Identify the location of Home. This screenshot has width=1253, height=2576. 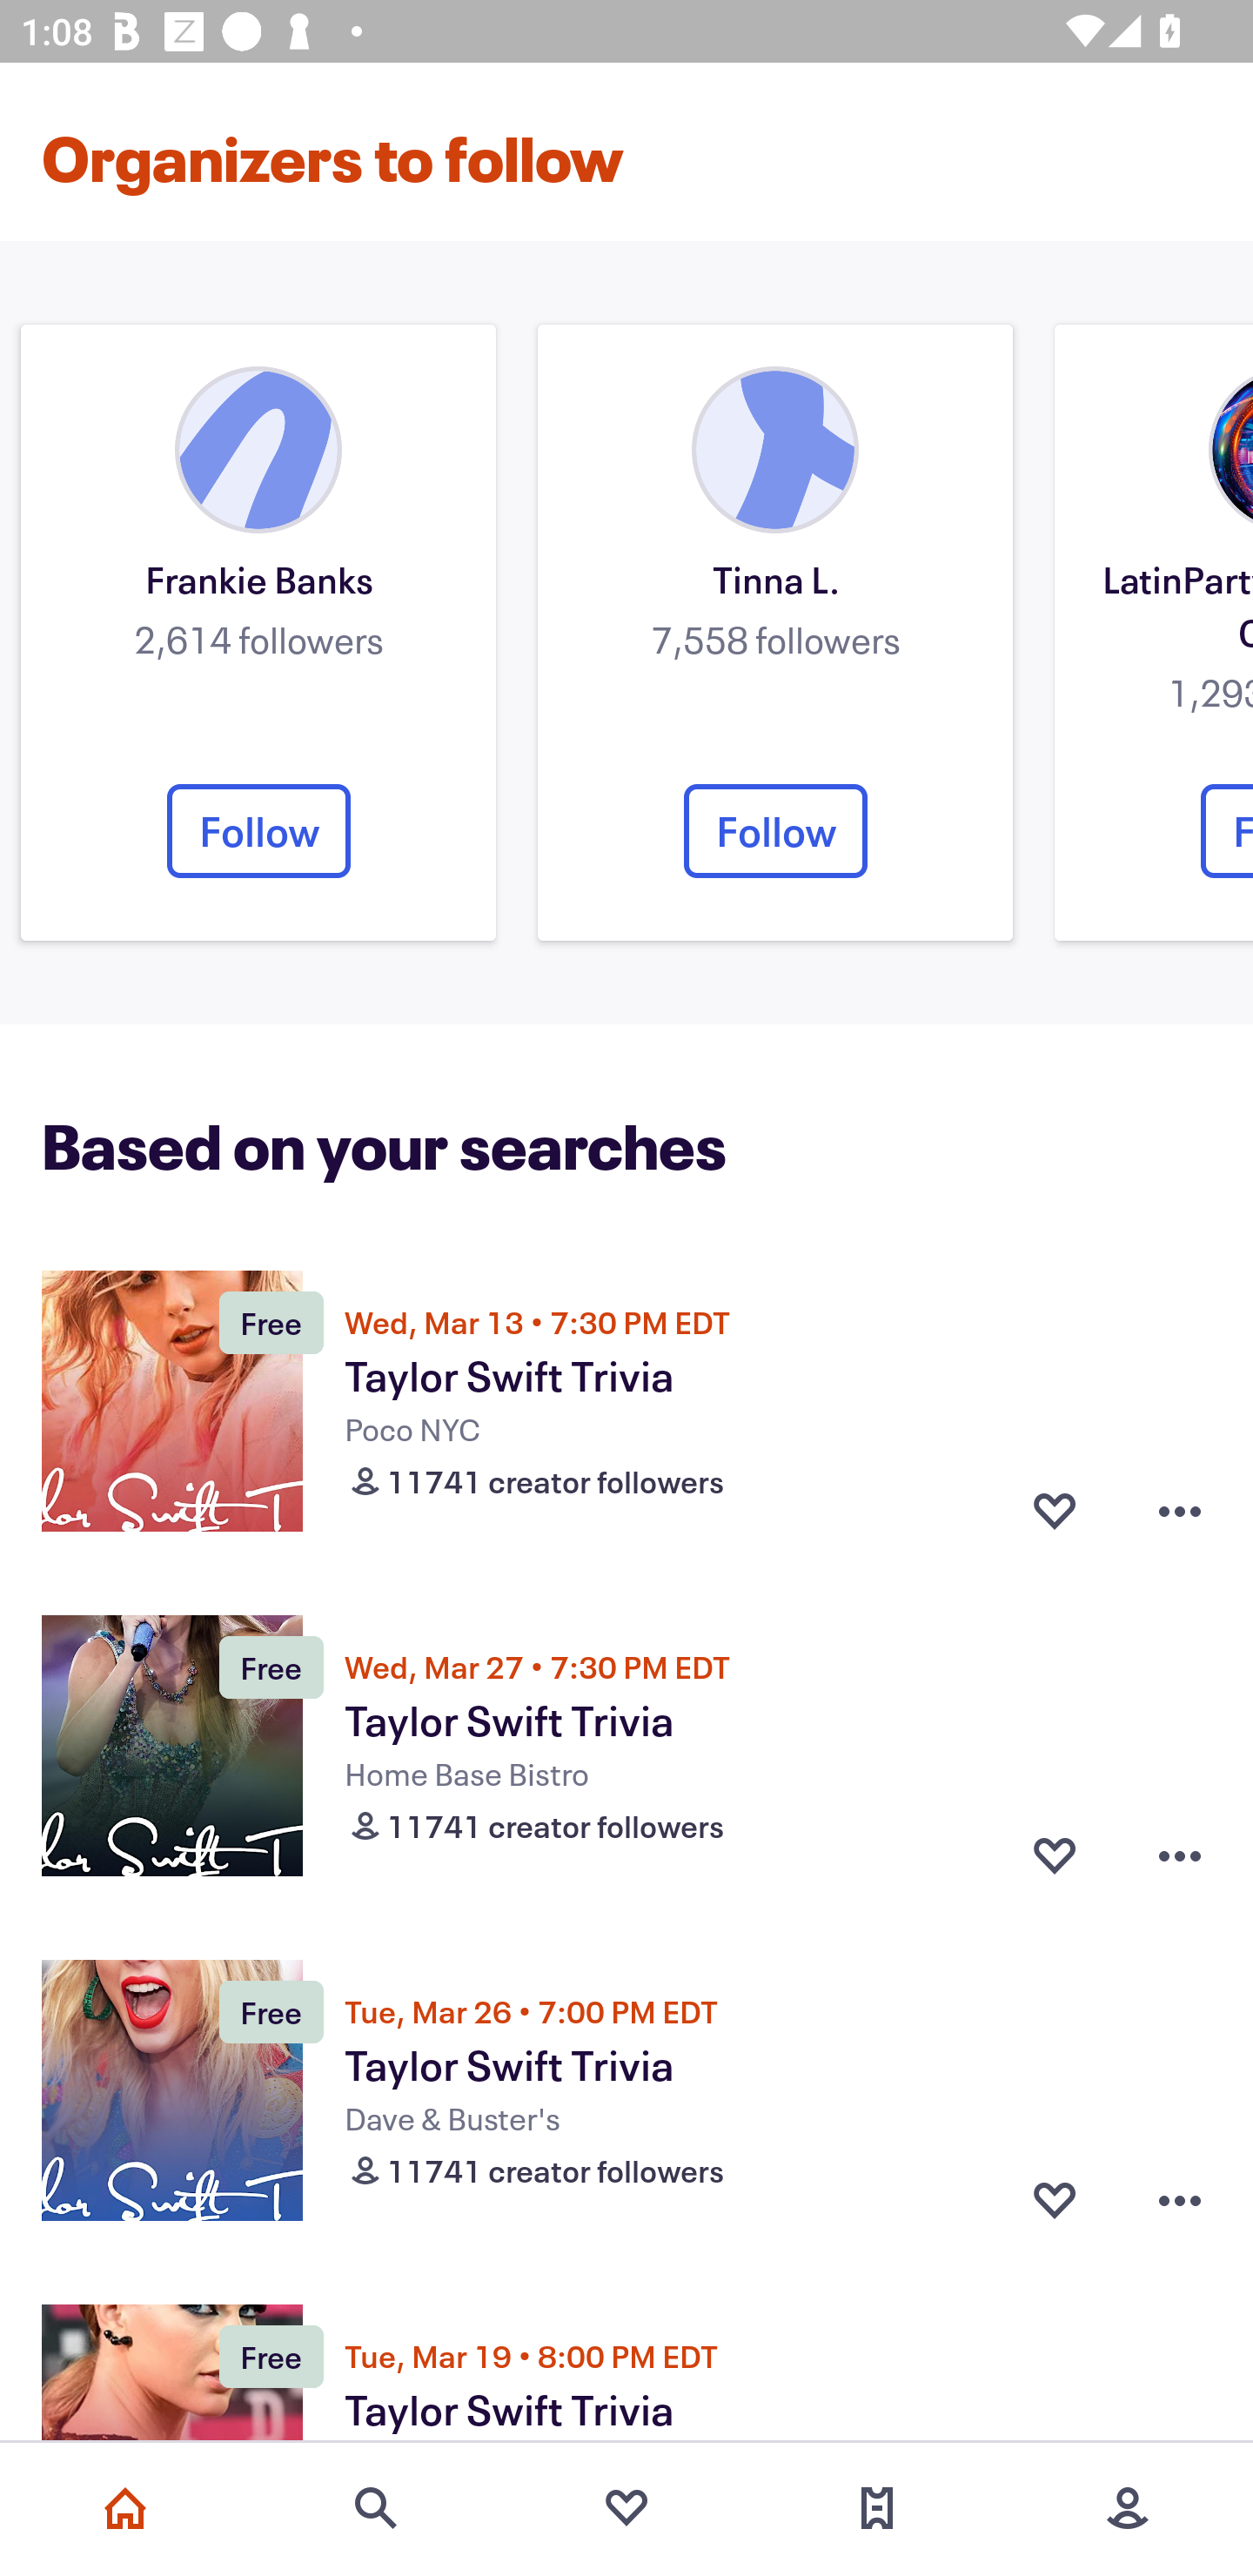
(125, 2508).